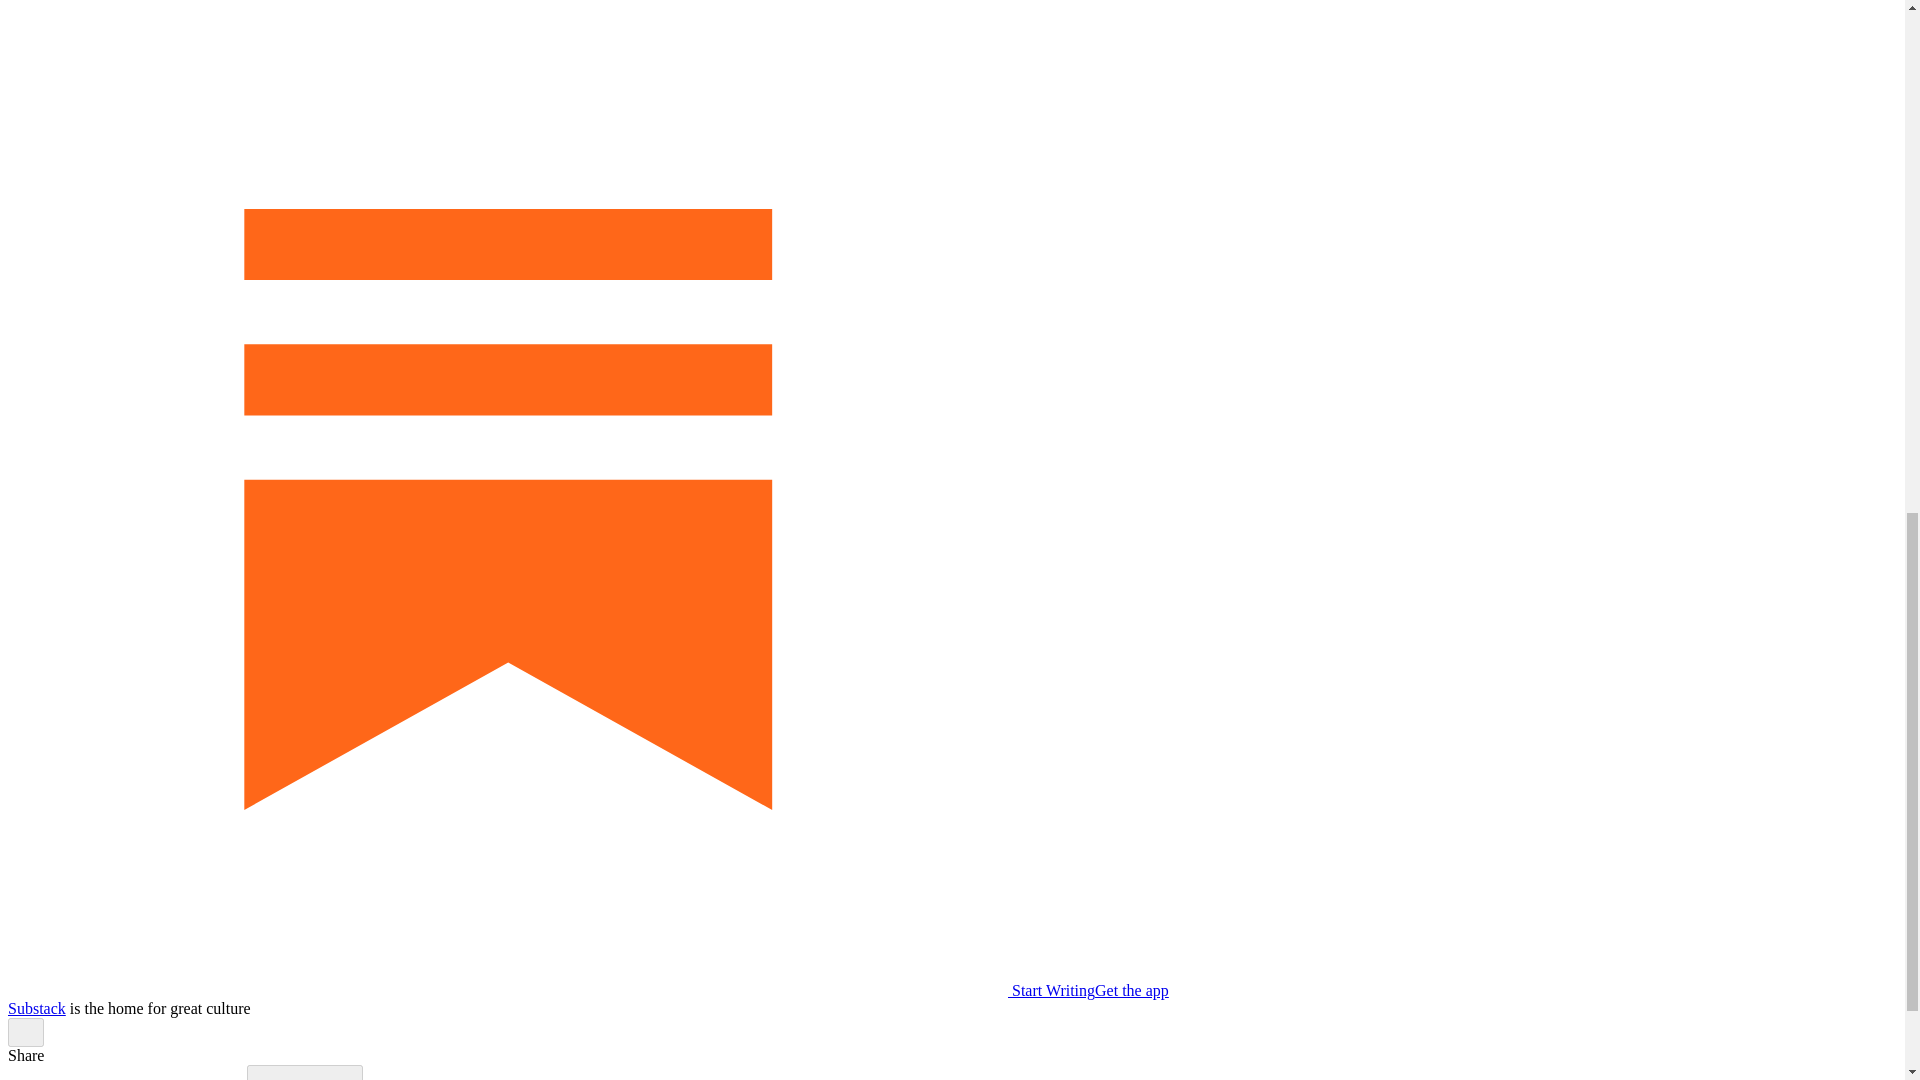  Describe the element at coordinates (1132, 990) in the screenshot. I see `Get the app` at that location.